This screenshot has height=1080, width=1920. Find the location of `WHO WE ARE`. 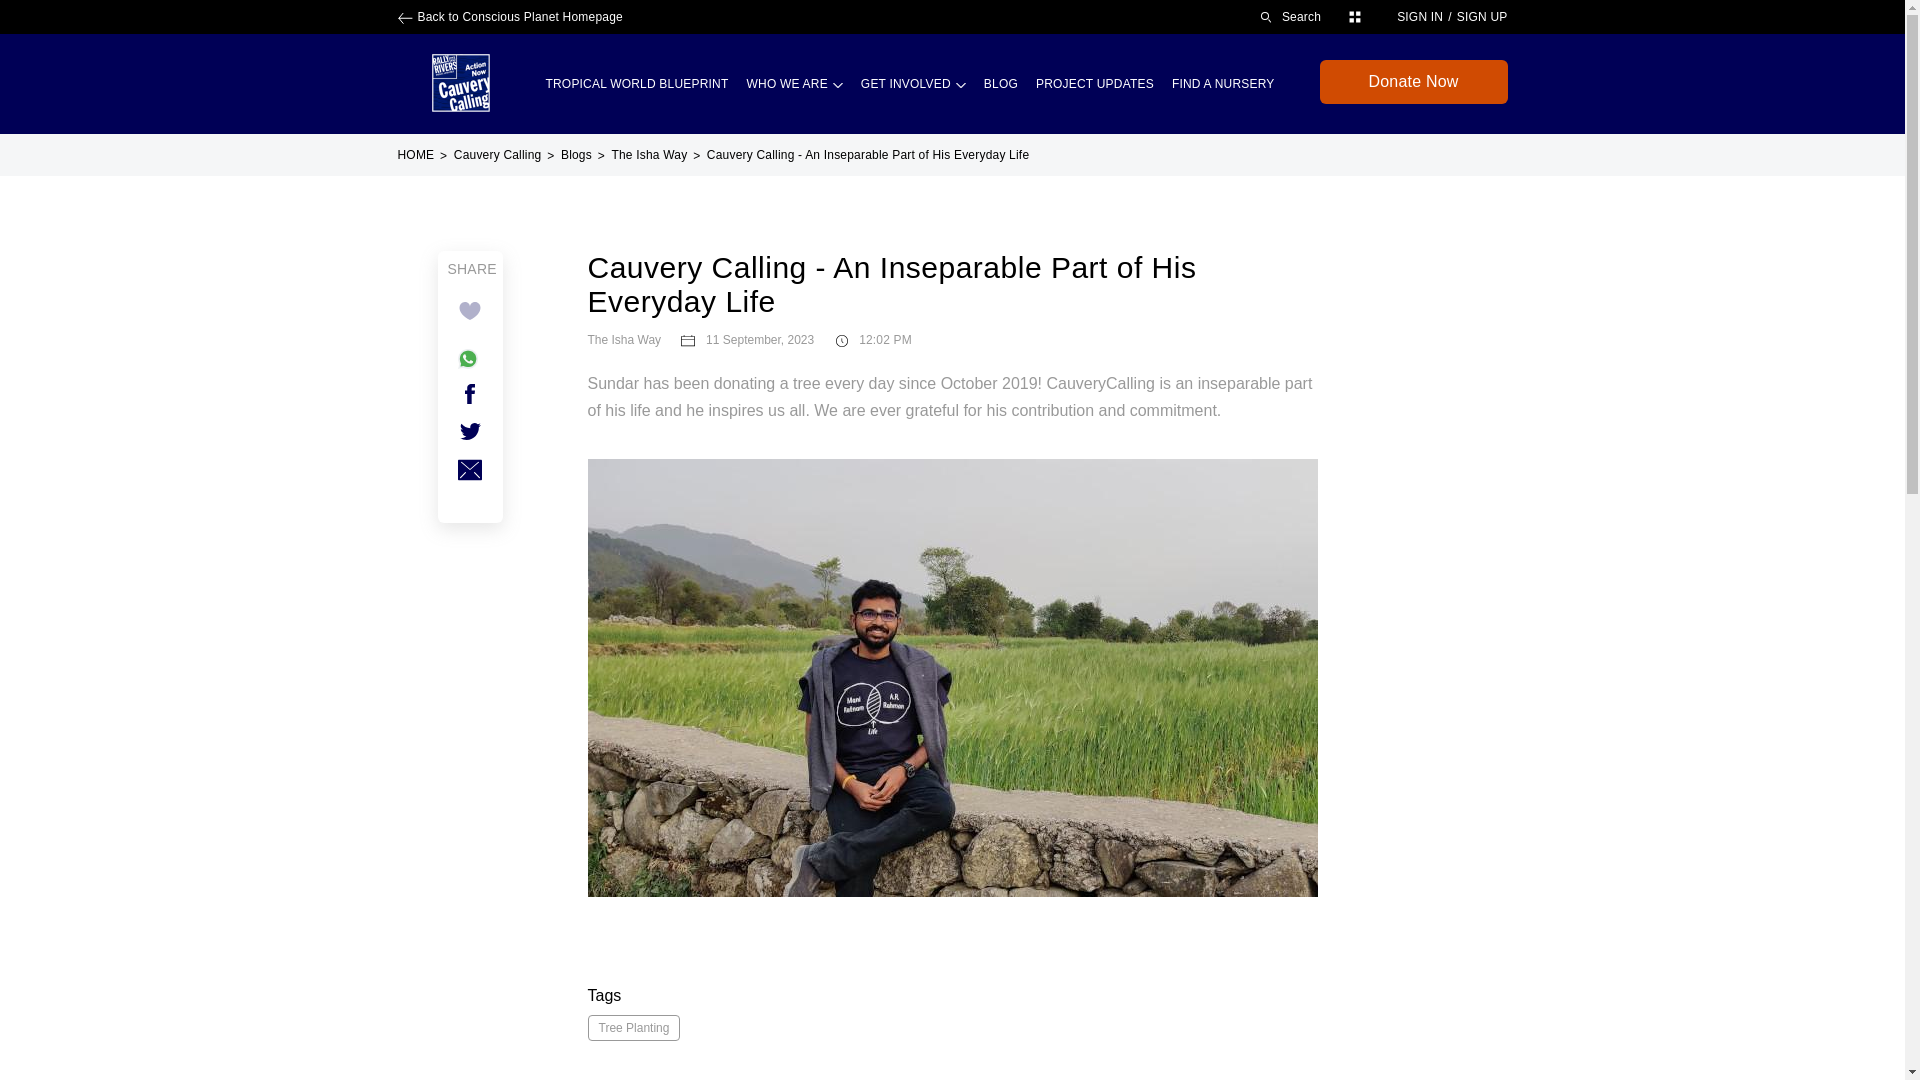

WHO WE ARE is located at coordinates (794, 83).